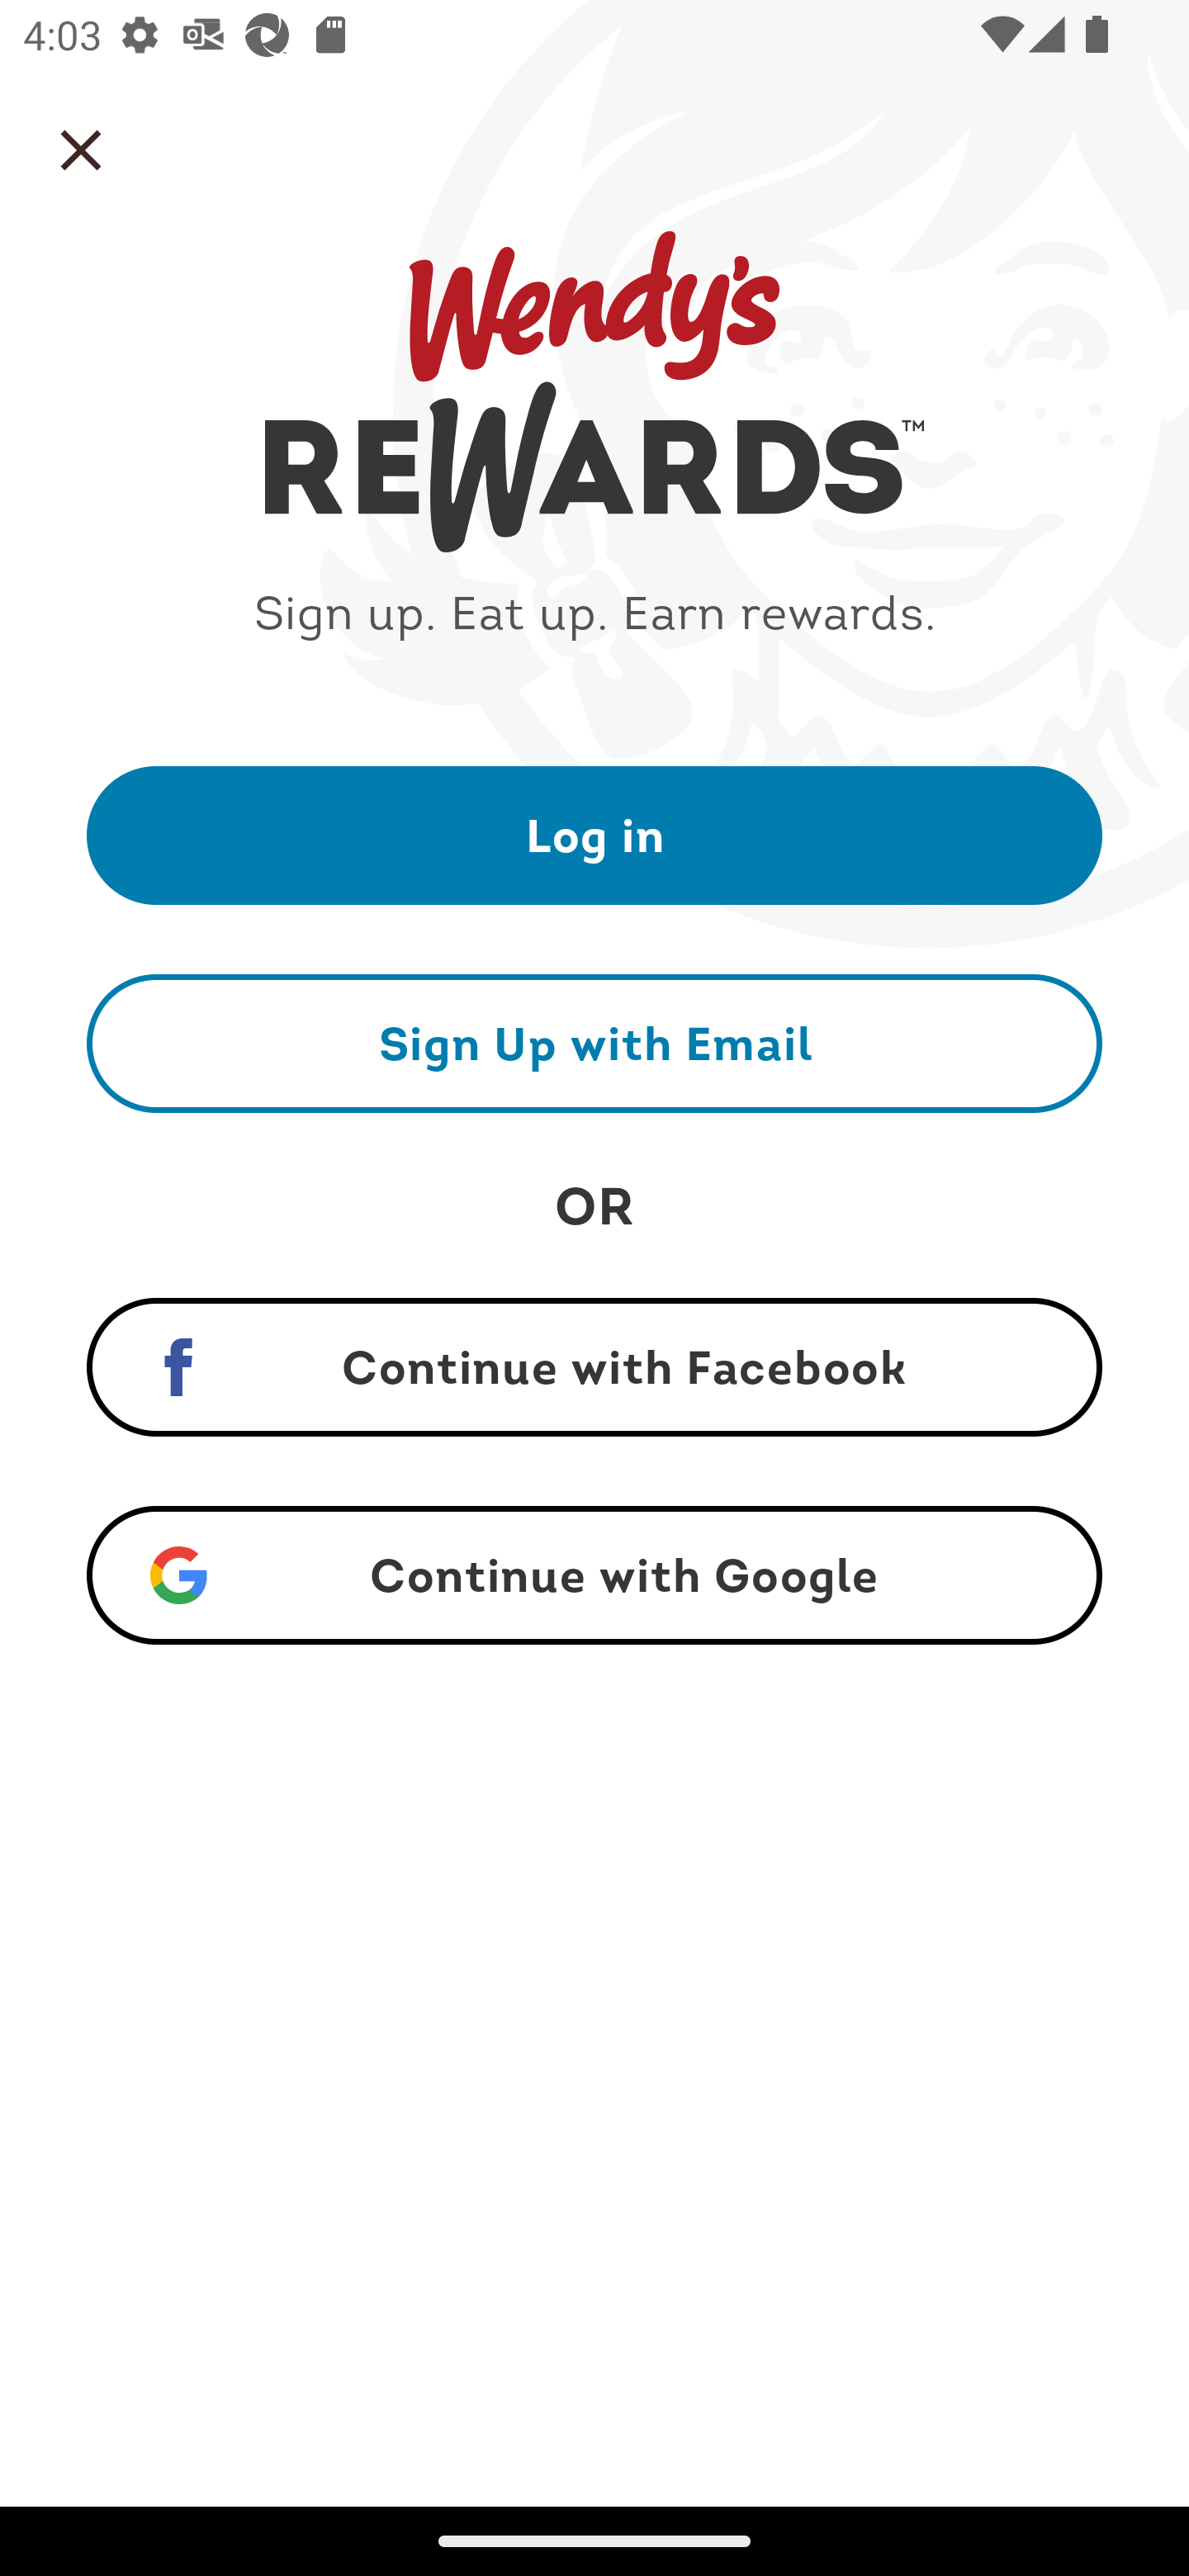 The image size is (1189, 2576). I want to click on close, so click(81, 150).